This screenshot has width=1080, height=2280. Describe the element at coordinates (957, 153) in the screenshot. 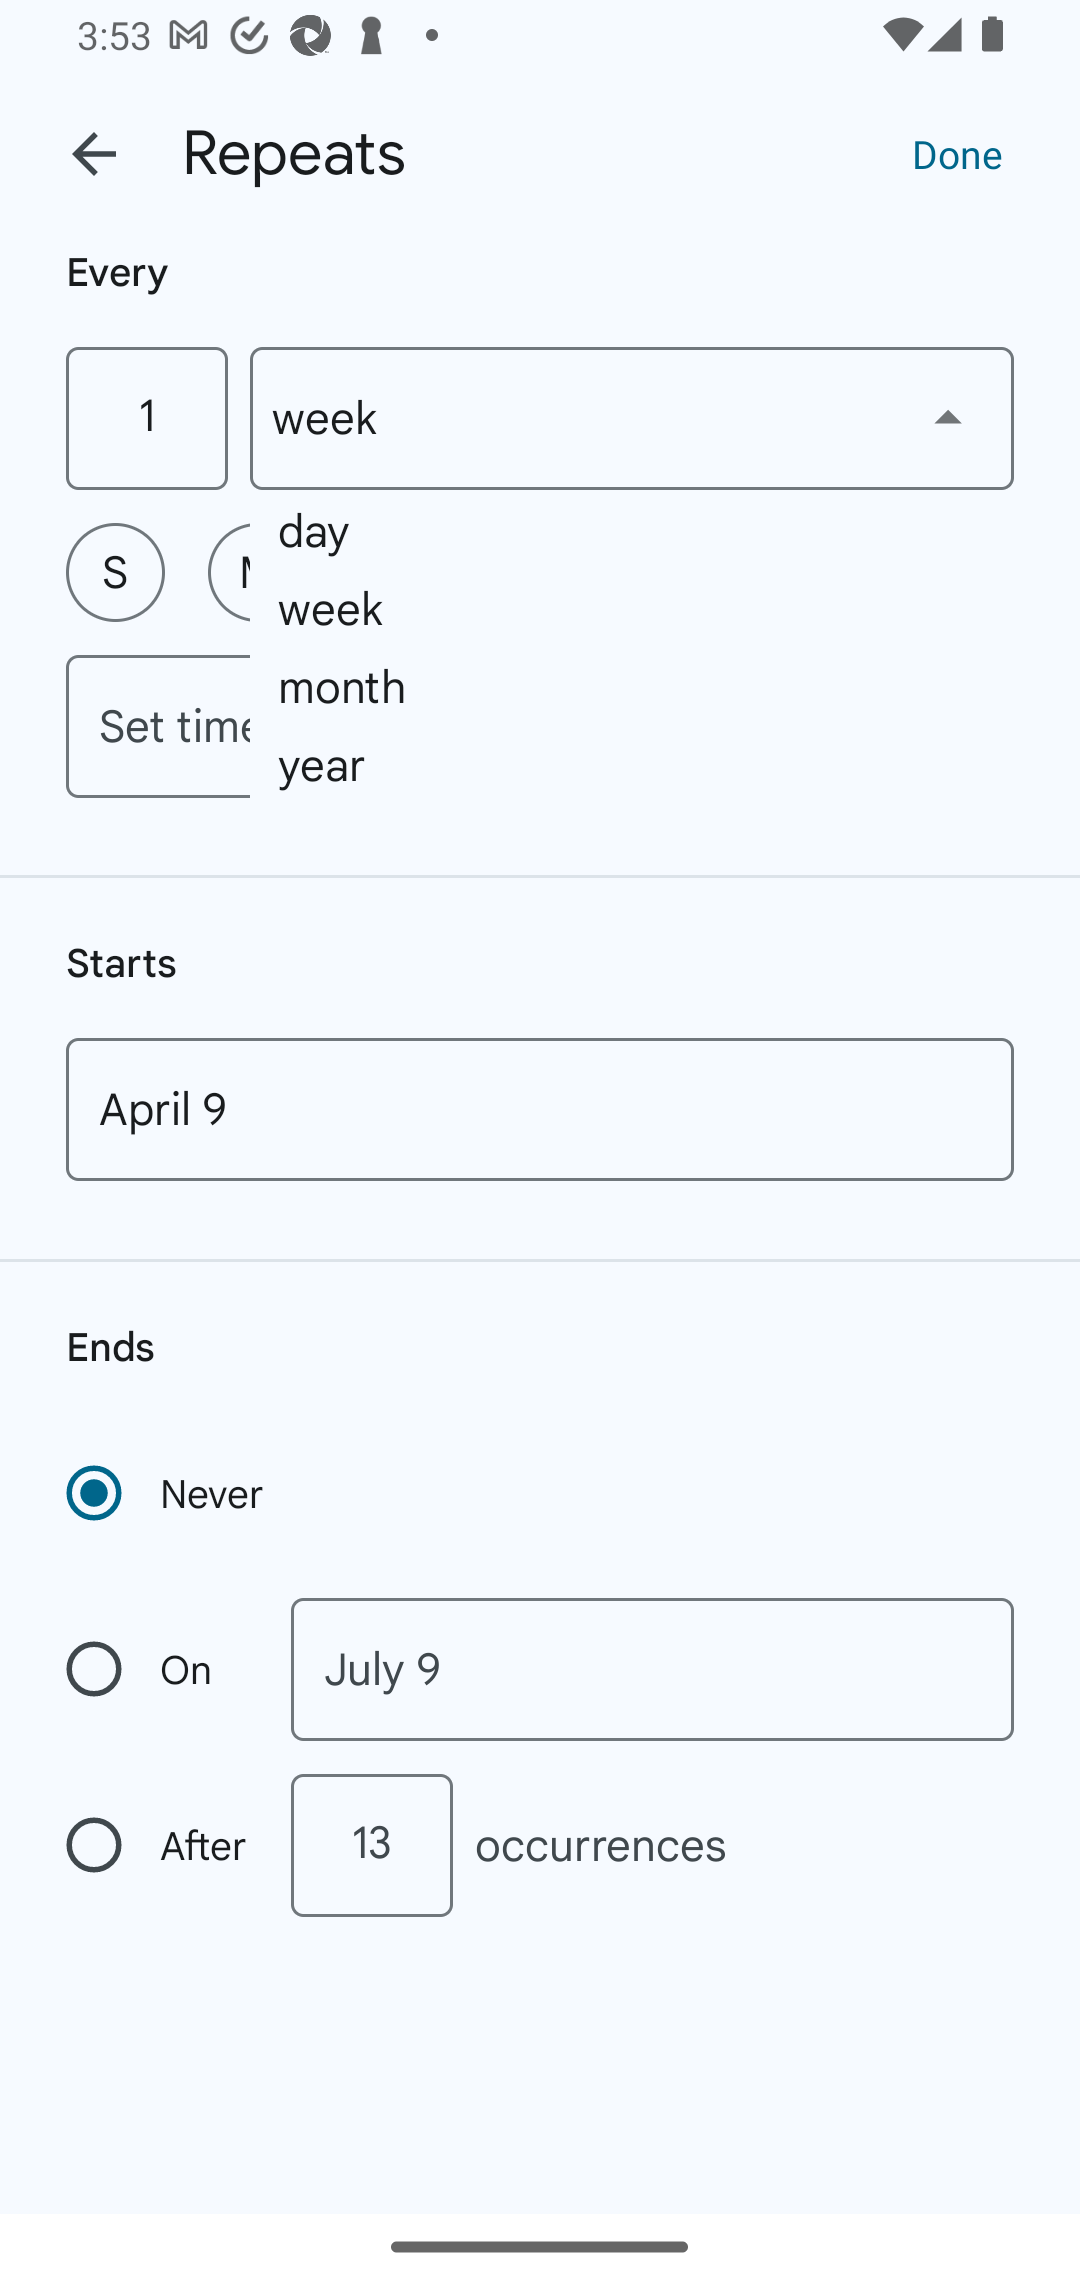

I see `Done` at that location.